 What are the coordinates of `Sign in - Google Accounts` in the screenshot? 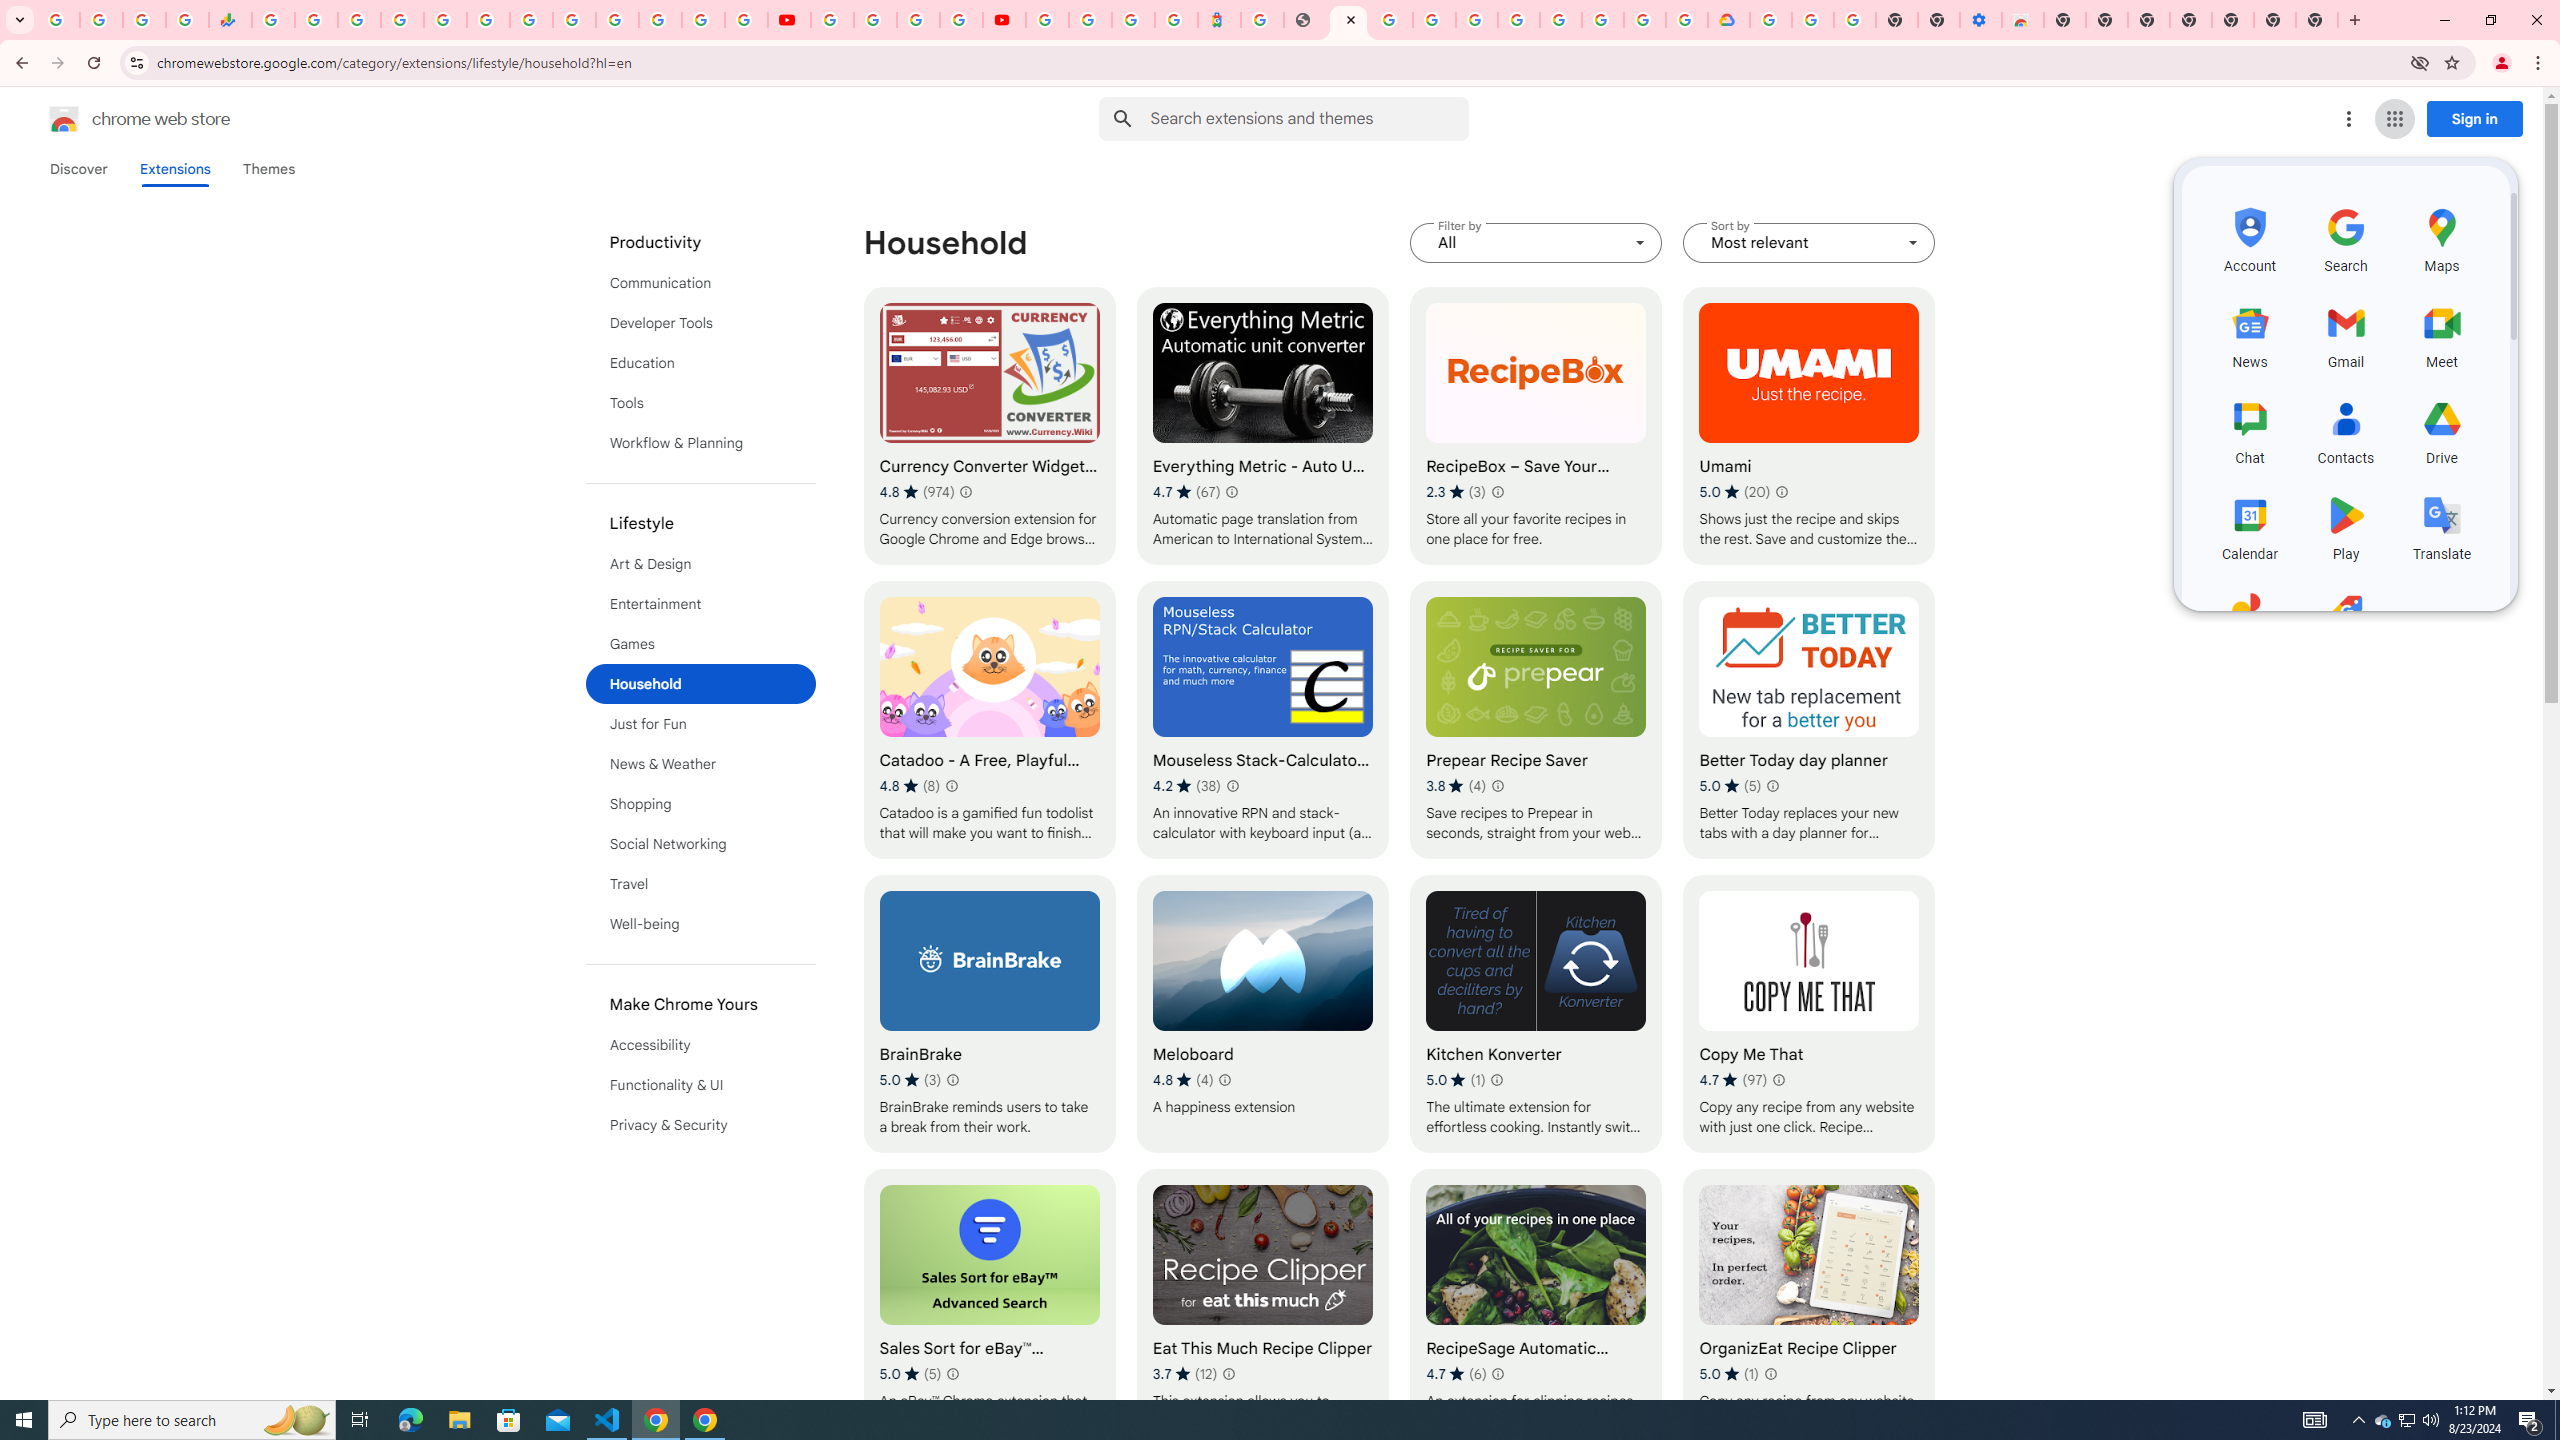 It's located at (1476, 20).